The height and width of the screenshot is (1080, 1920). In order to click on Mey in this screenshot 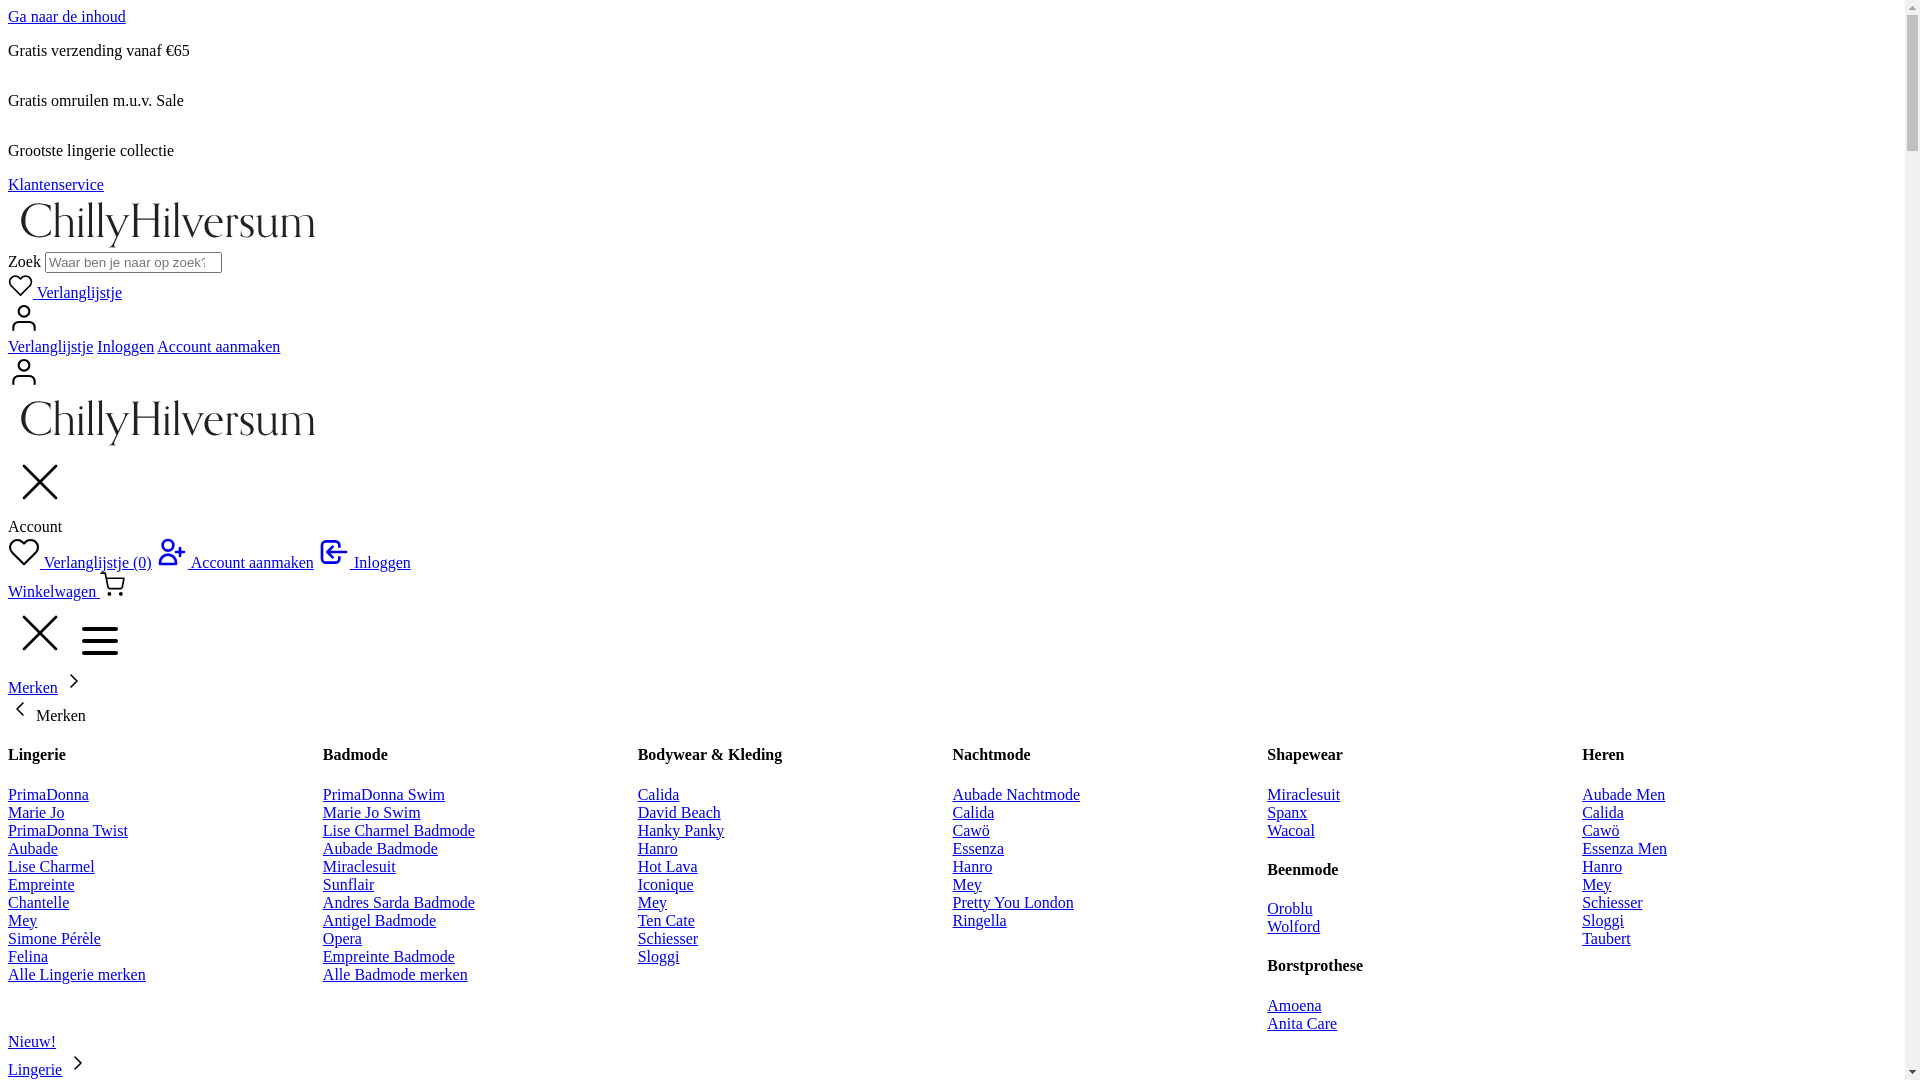, I will do `click(652, 902)`.